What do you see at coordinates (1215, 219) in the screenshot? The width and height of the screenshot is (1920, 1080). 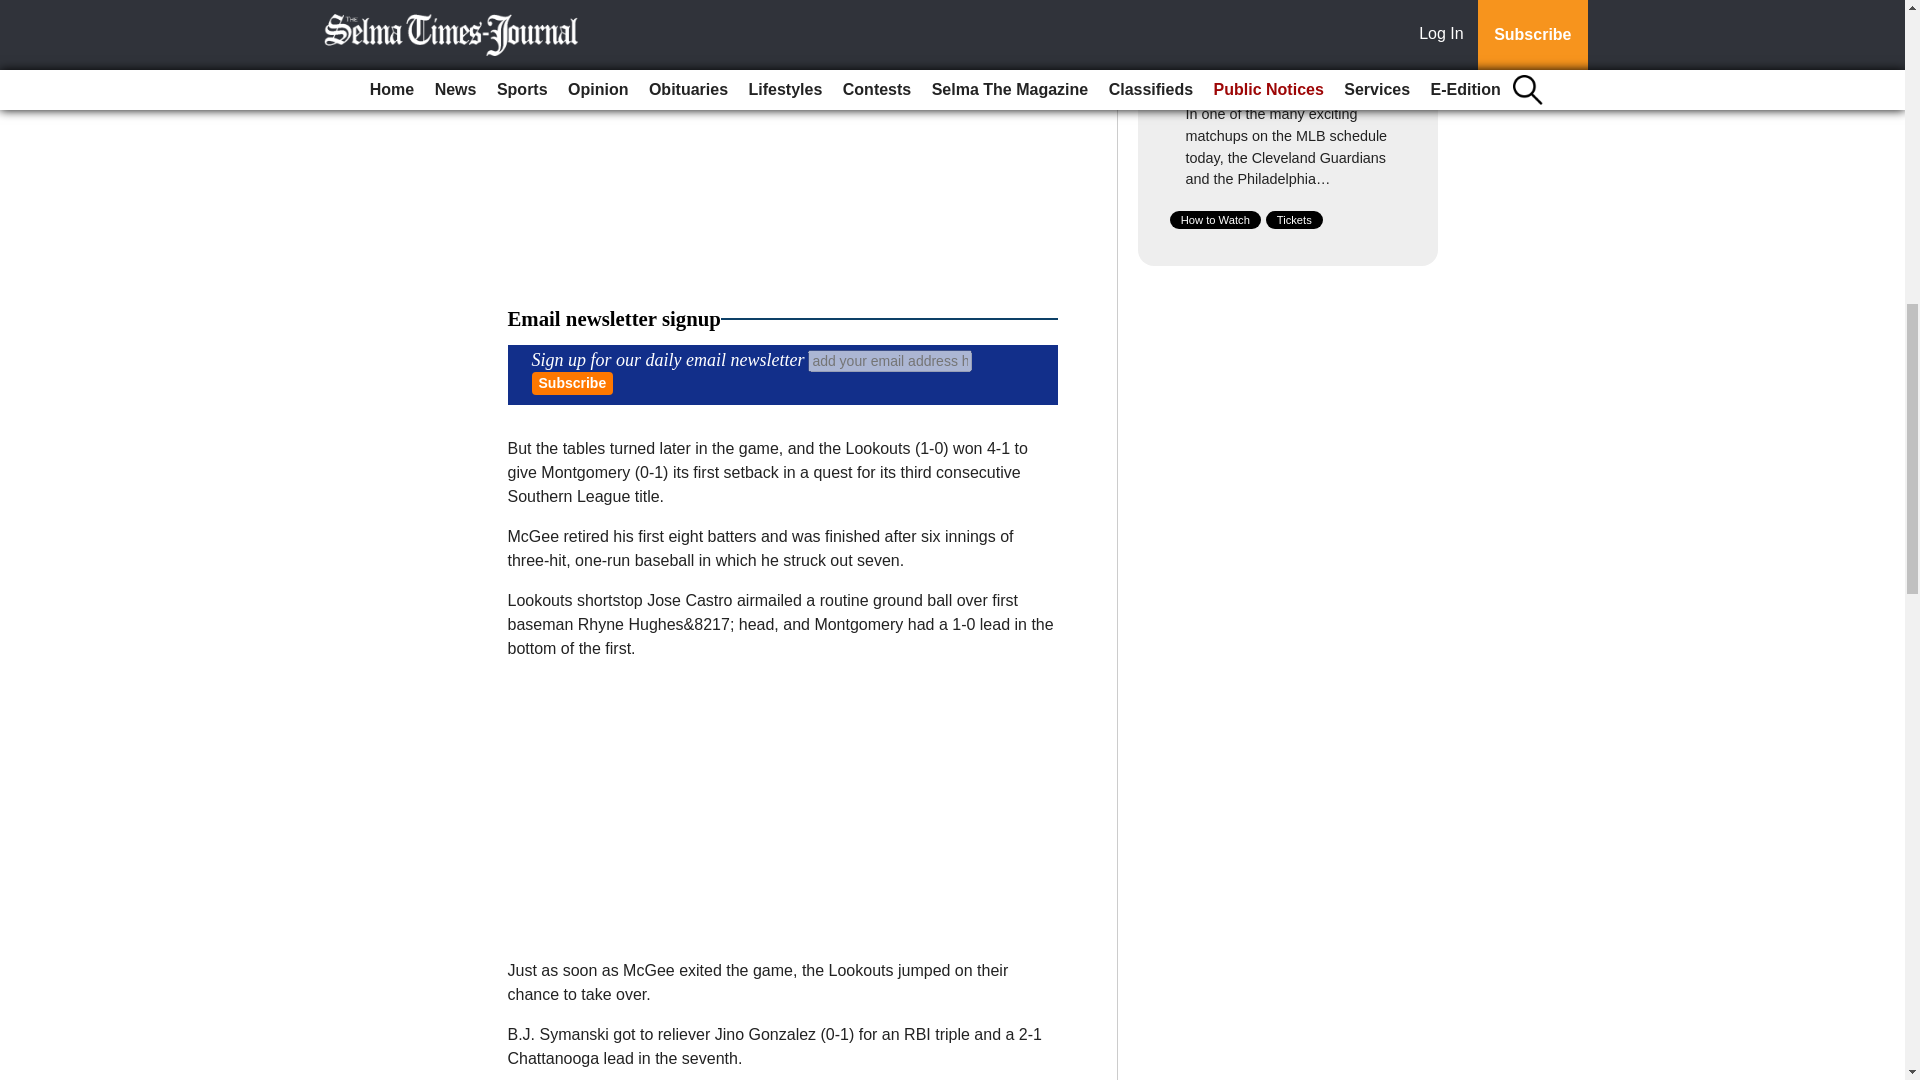 I see `How to Watch` at bounding box center [1215, 219].